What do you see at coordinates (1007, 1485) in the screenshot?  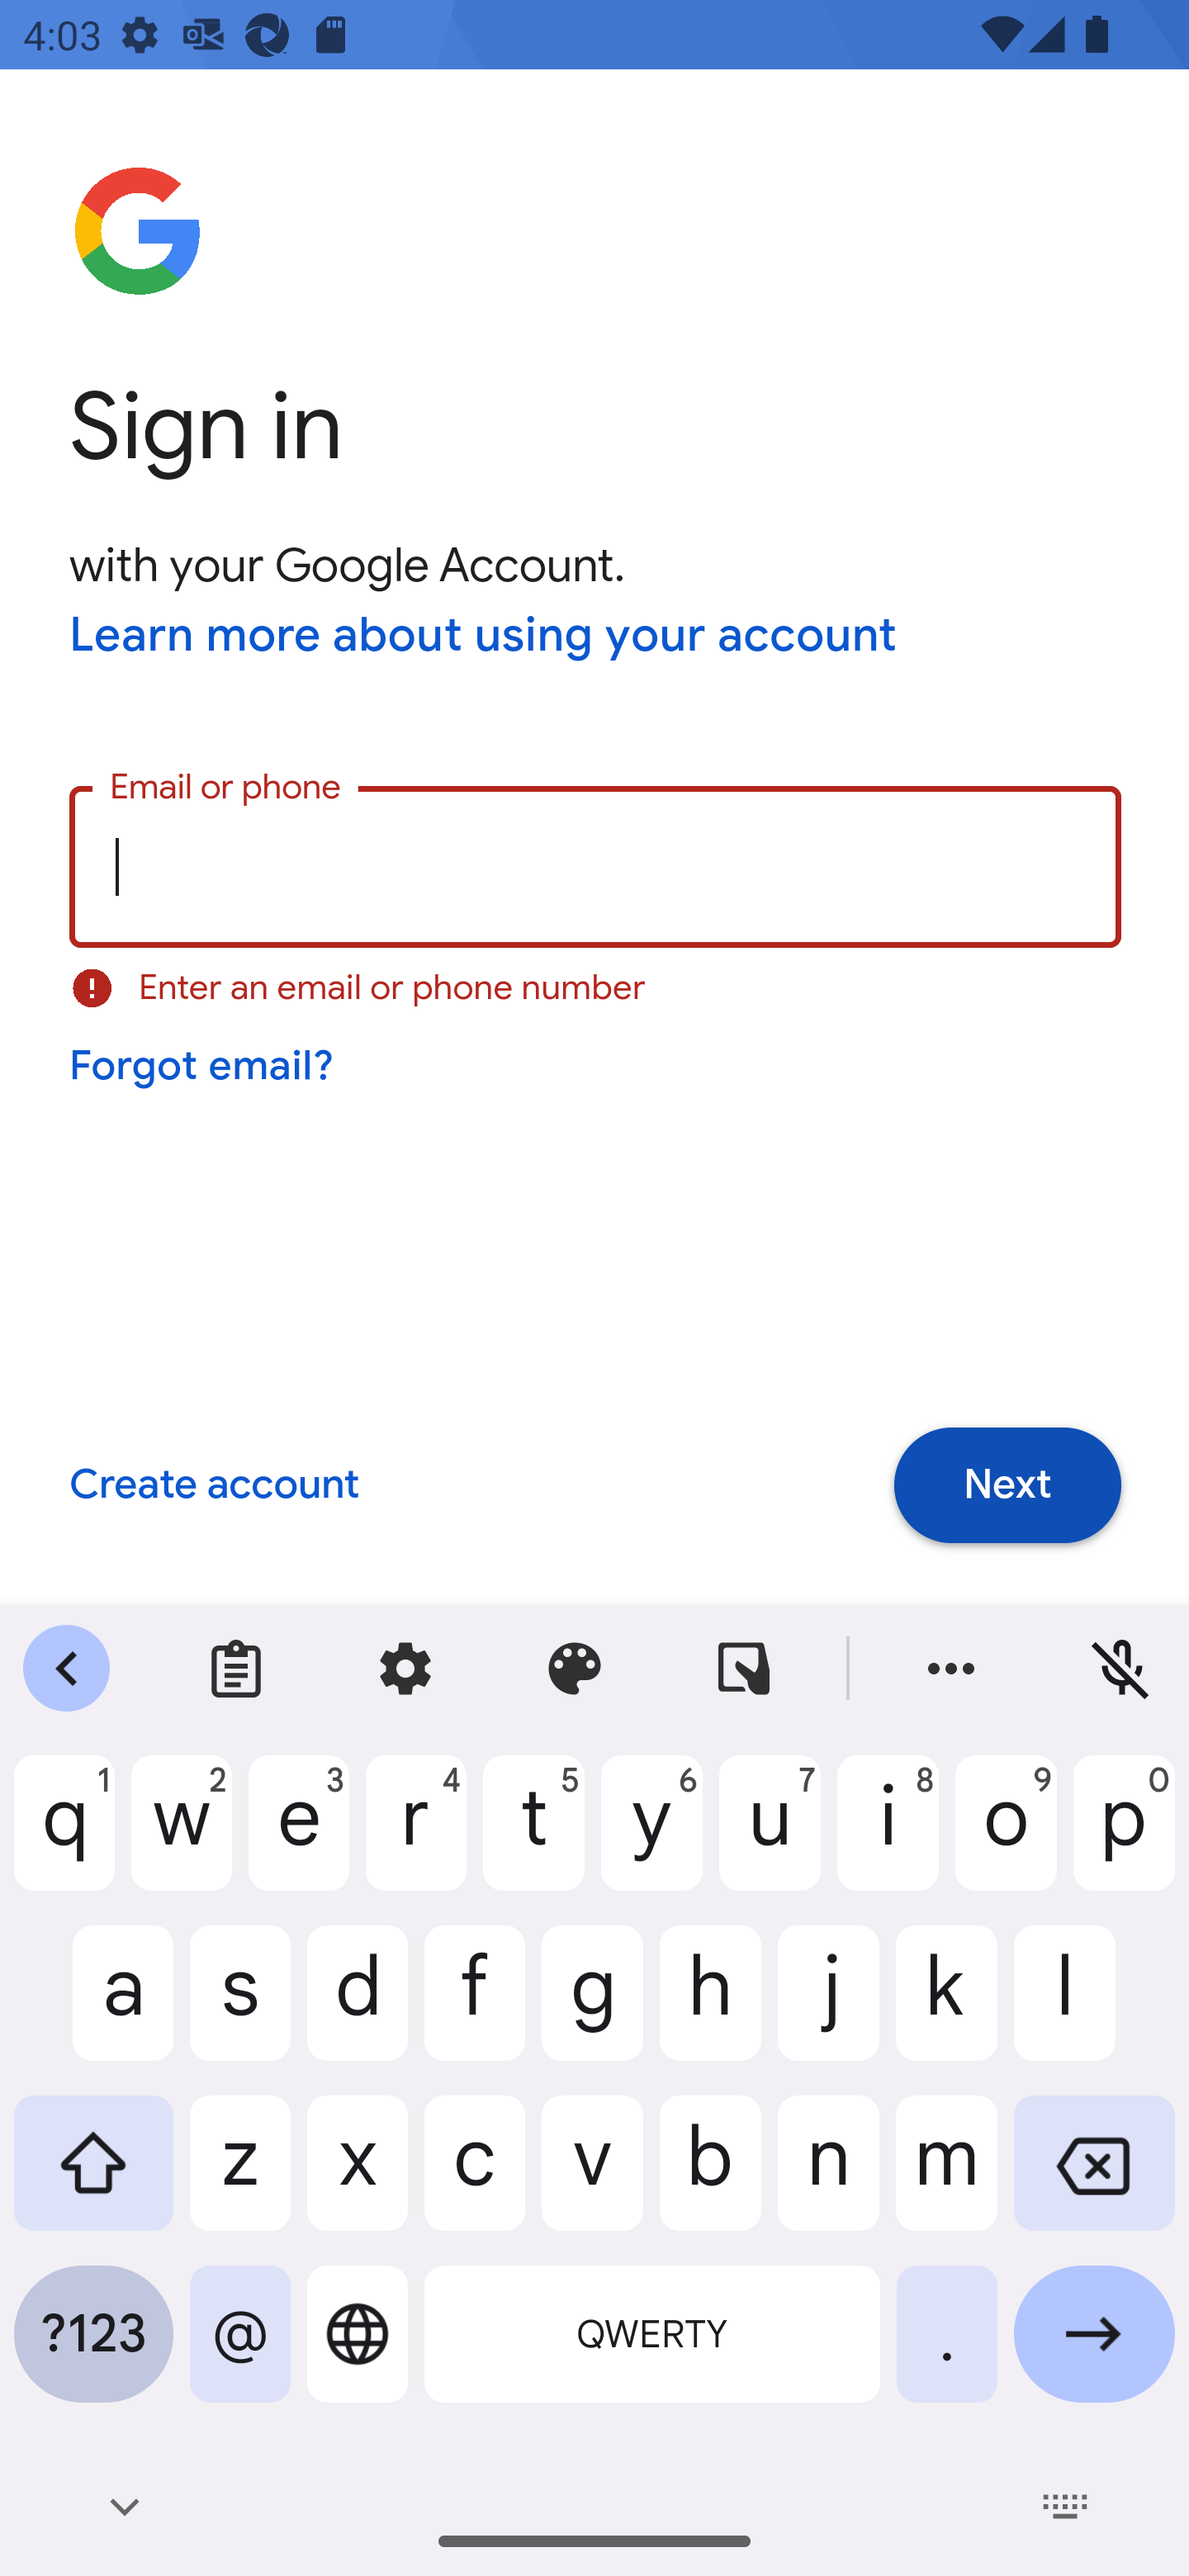 I see `Next` at bounding box center [1007, 1485].